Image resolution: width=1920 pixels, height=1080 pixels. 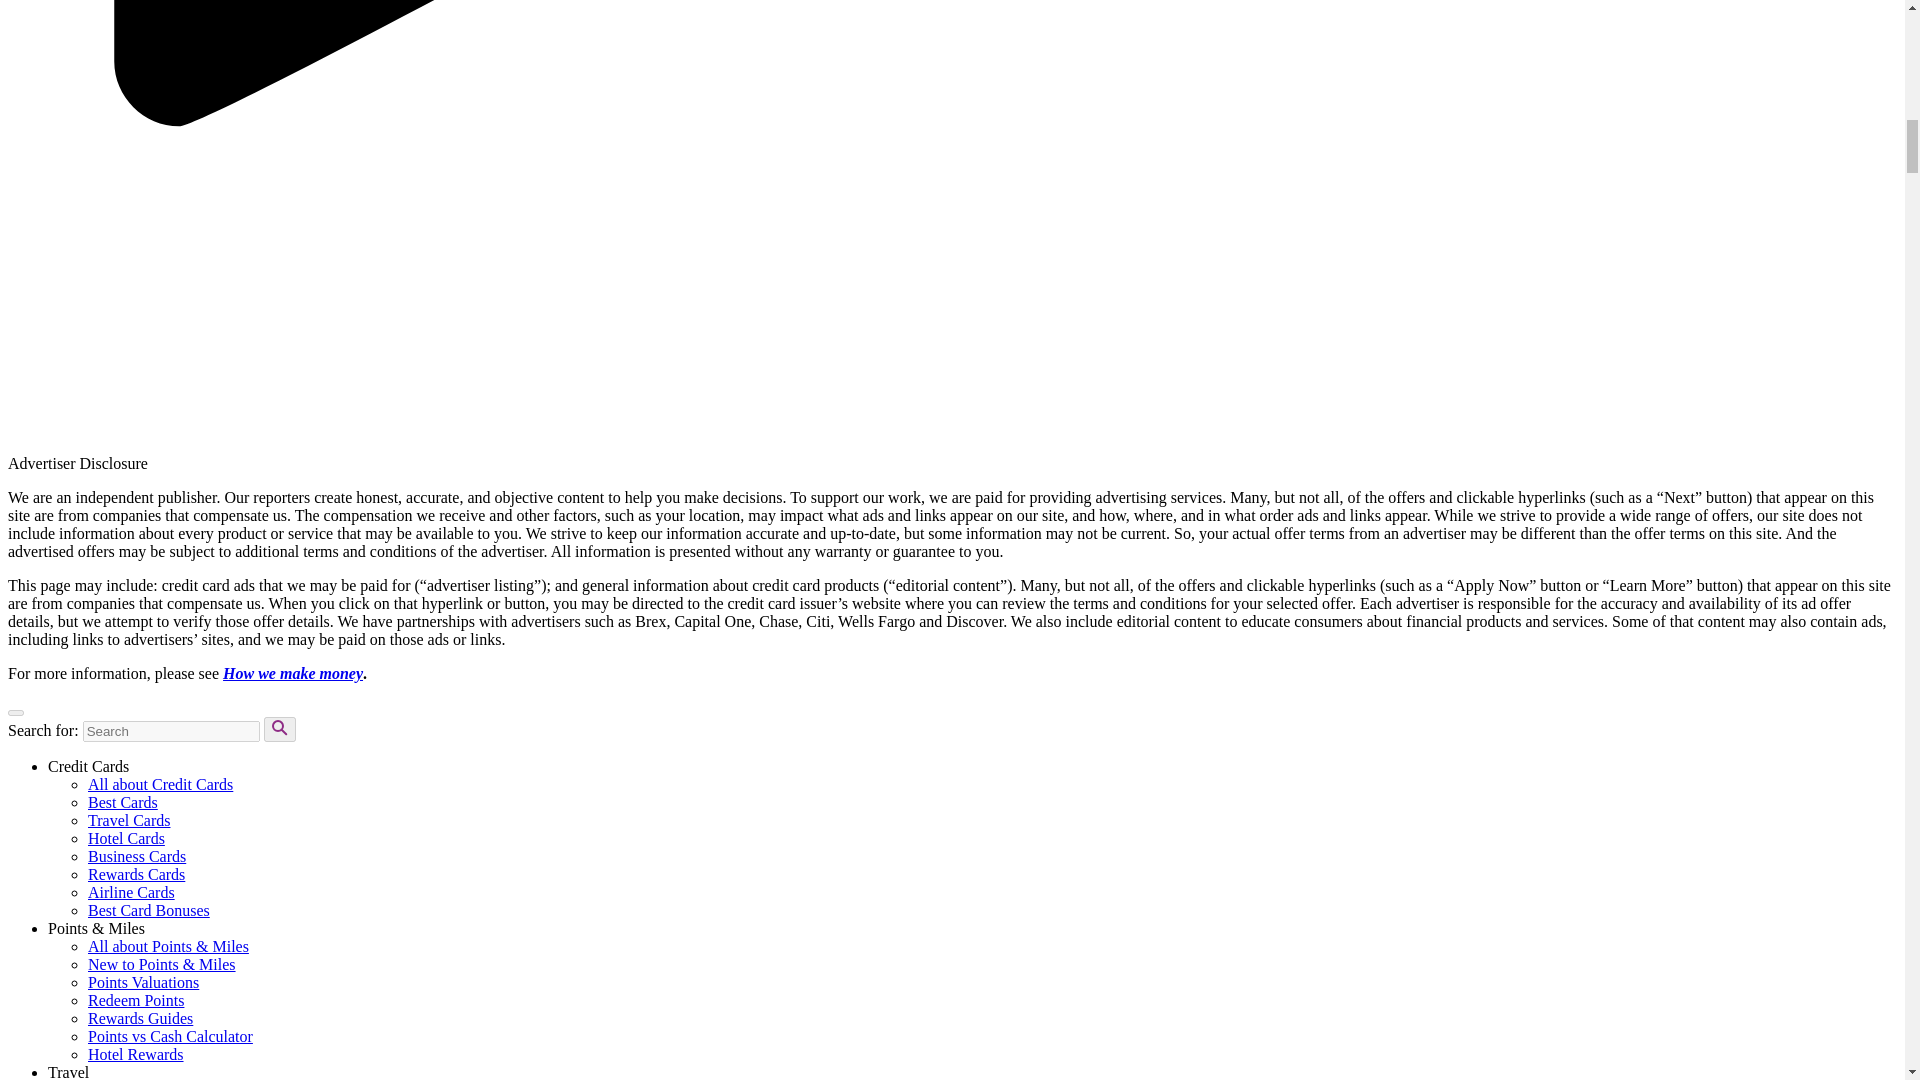 I want to click on Best Cards, so click(x=122, y=802).